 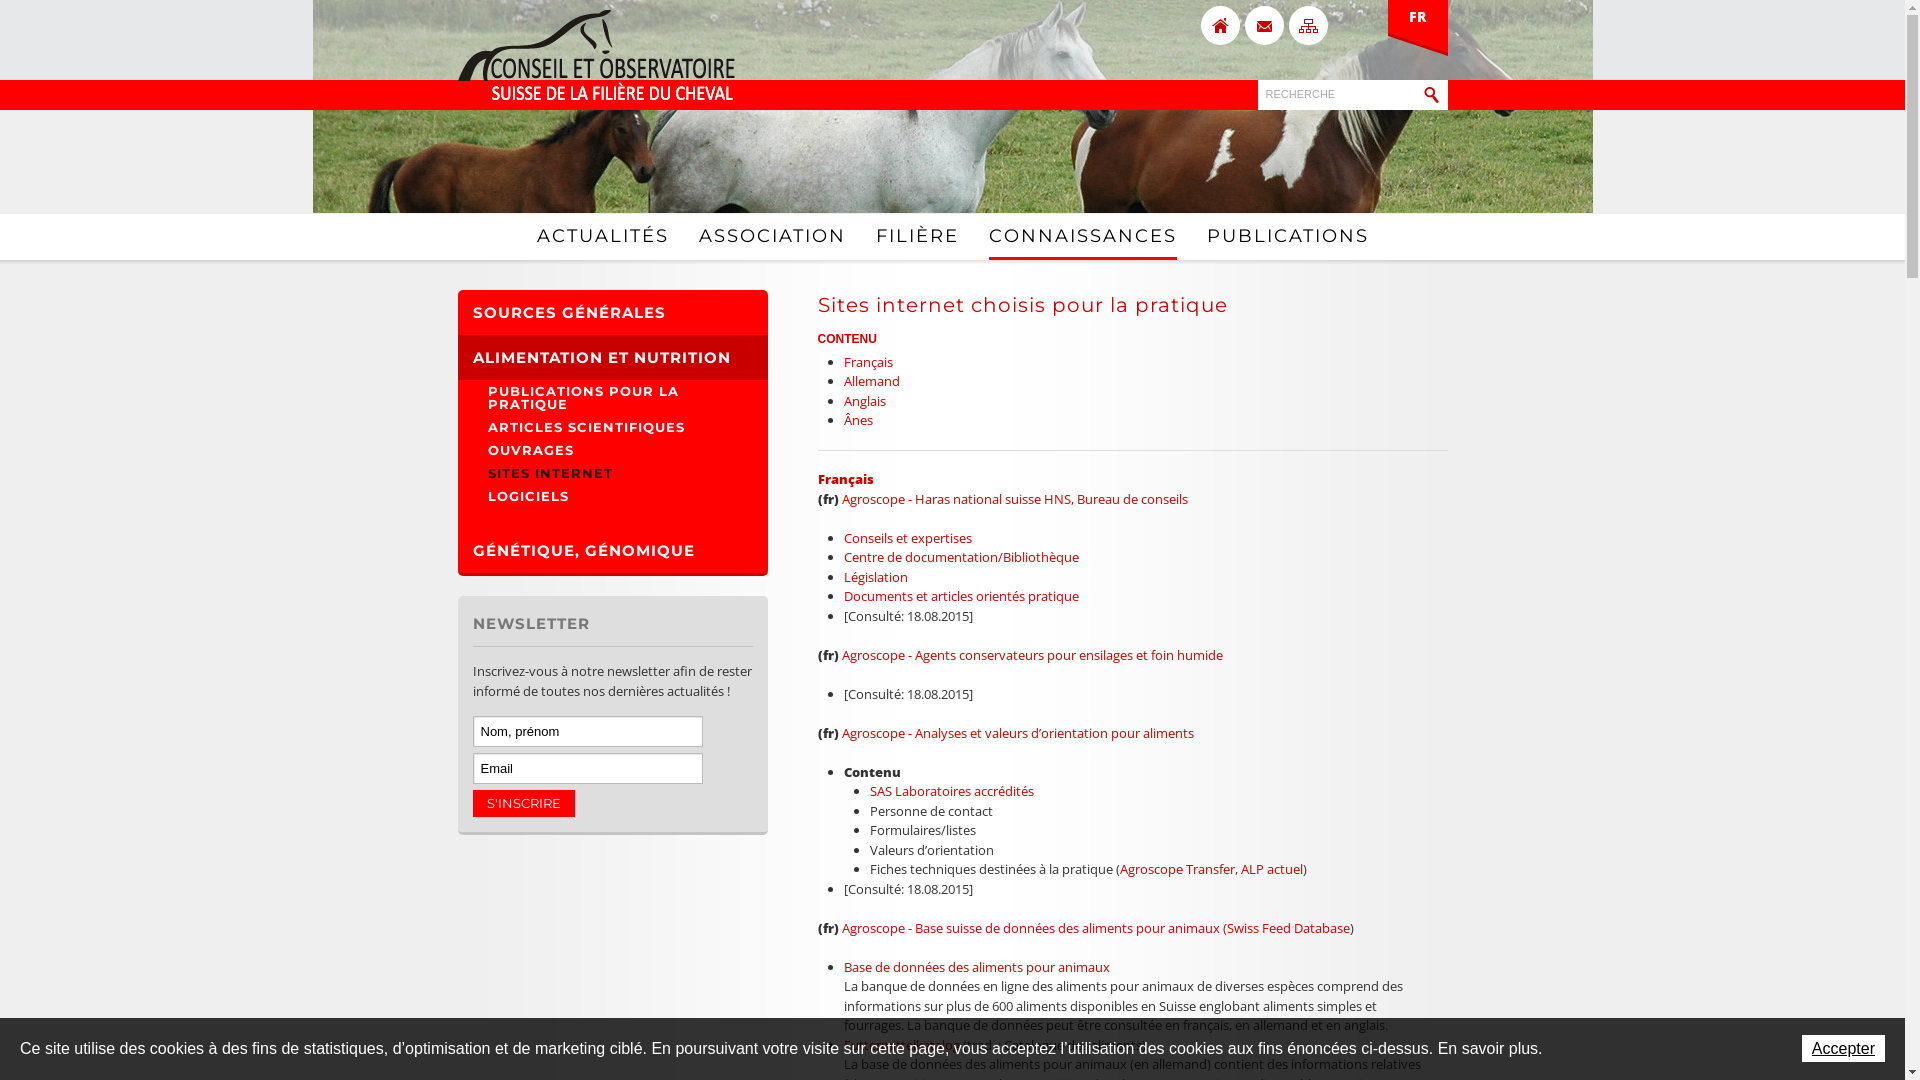 What do you see at coordinates (1271, 869) in the screenshot?
I see `ALP actuel` at bounding box center [1271, 869].